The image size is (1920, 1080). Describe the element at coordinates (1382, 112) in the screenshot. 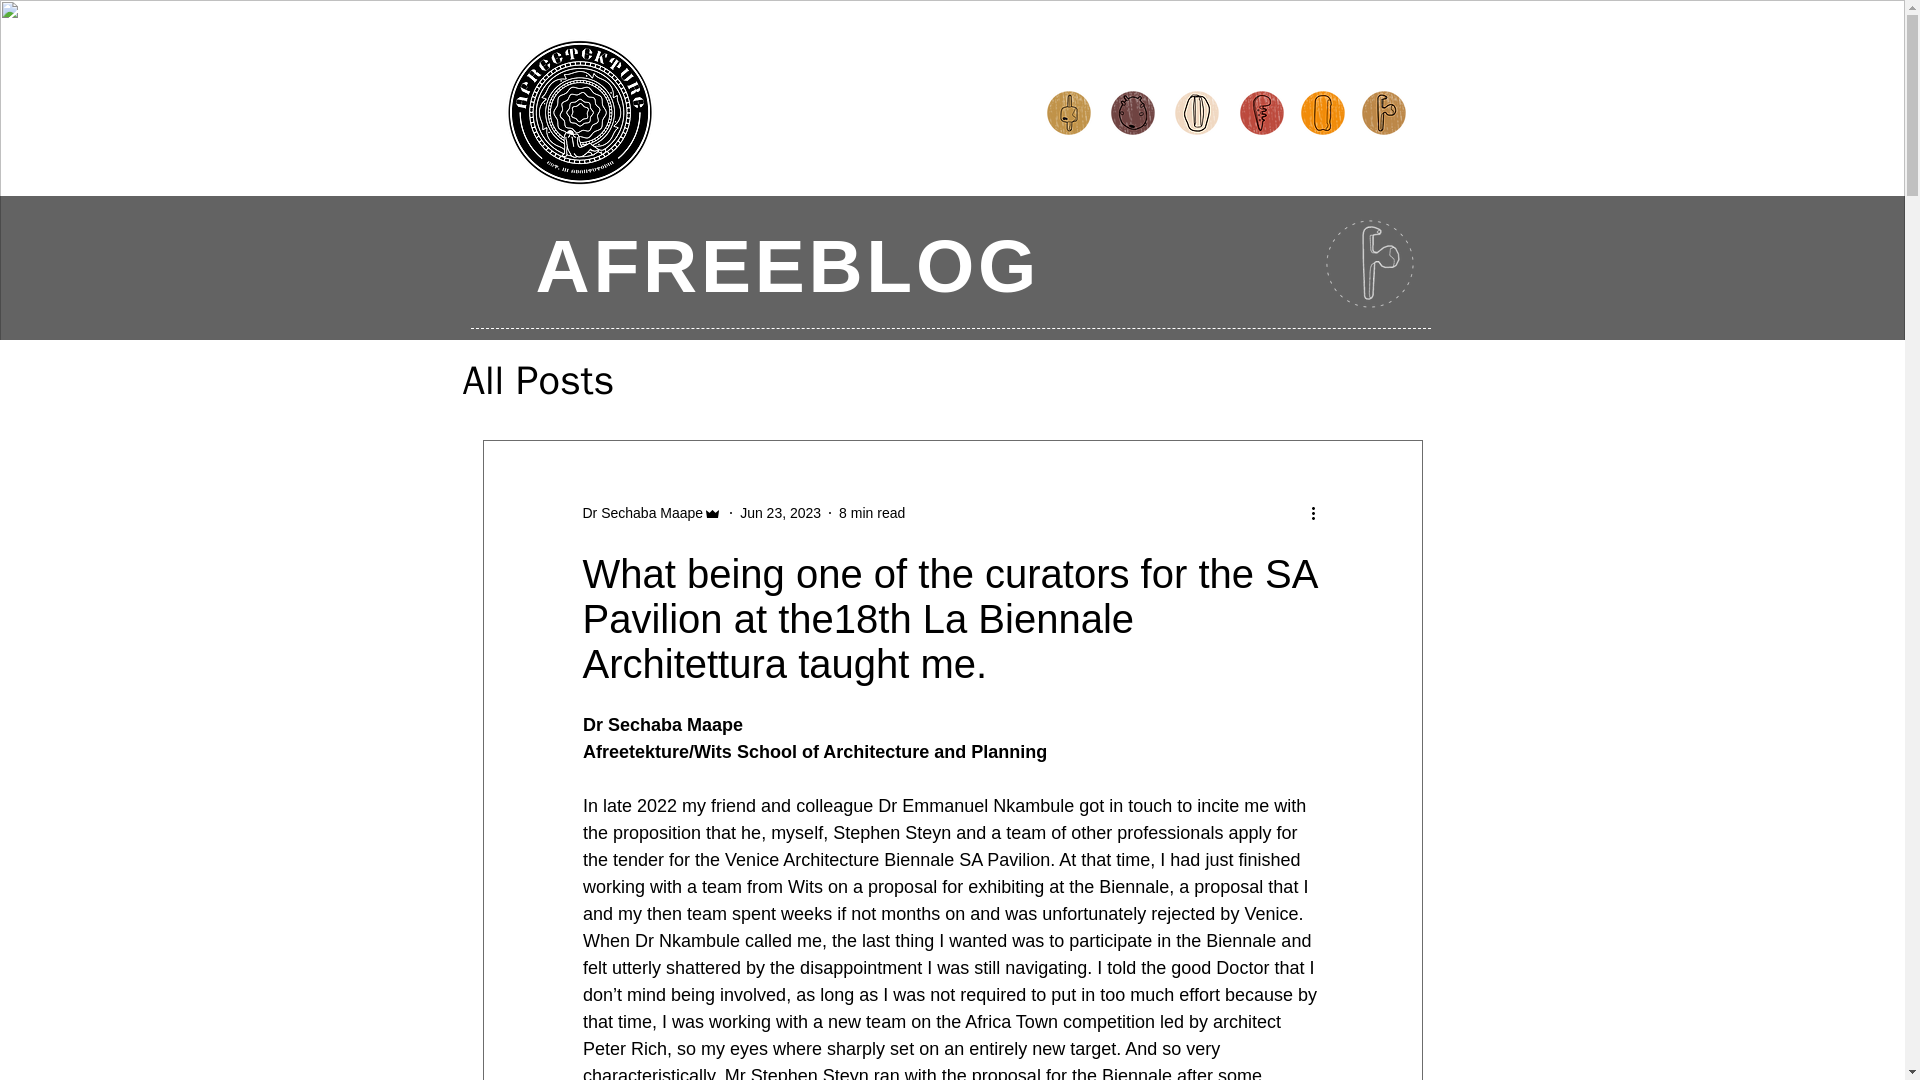

I see `Blog` at that location.